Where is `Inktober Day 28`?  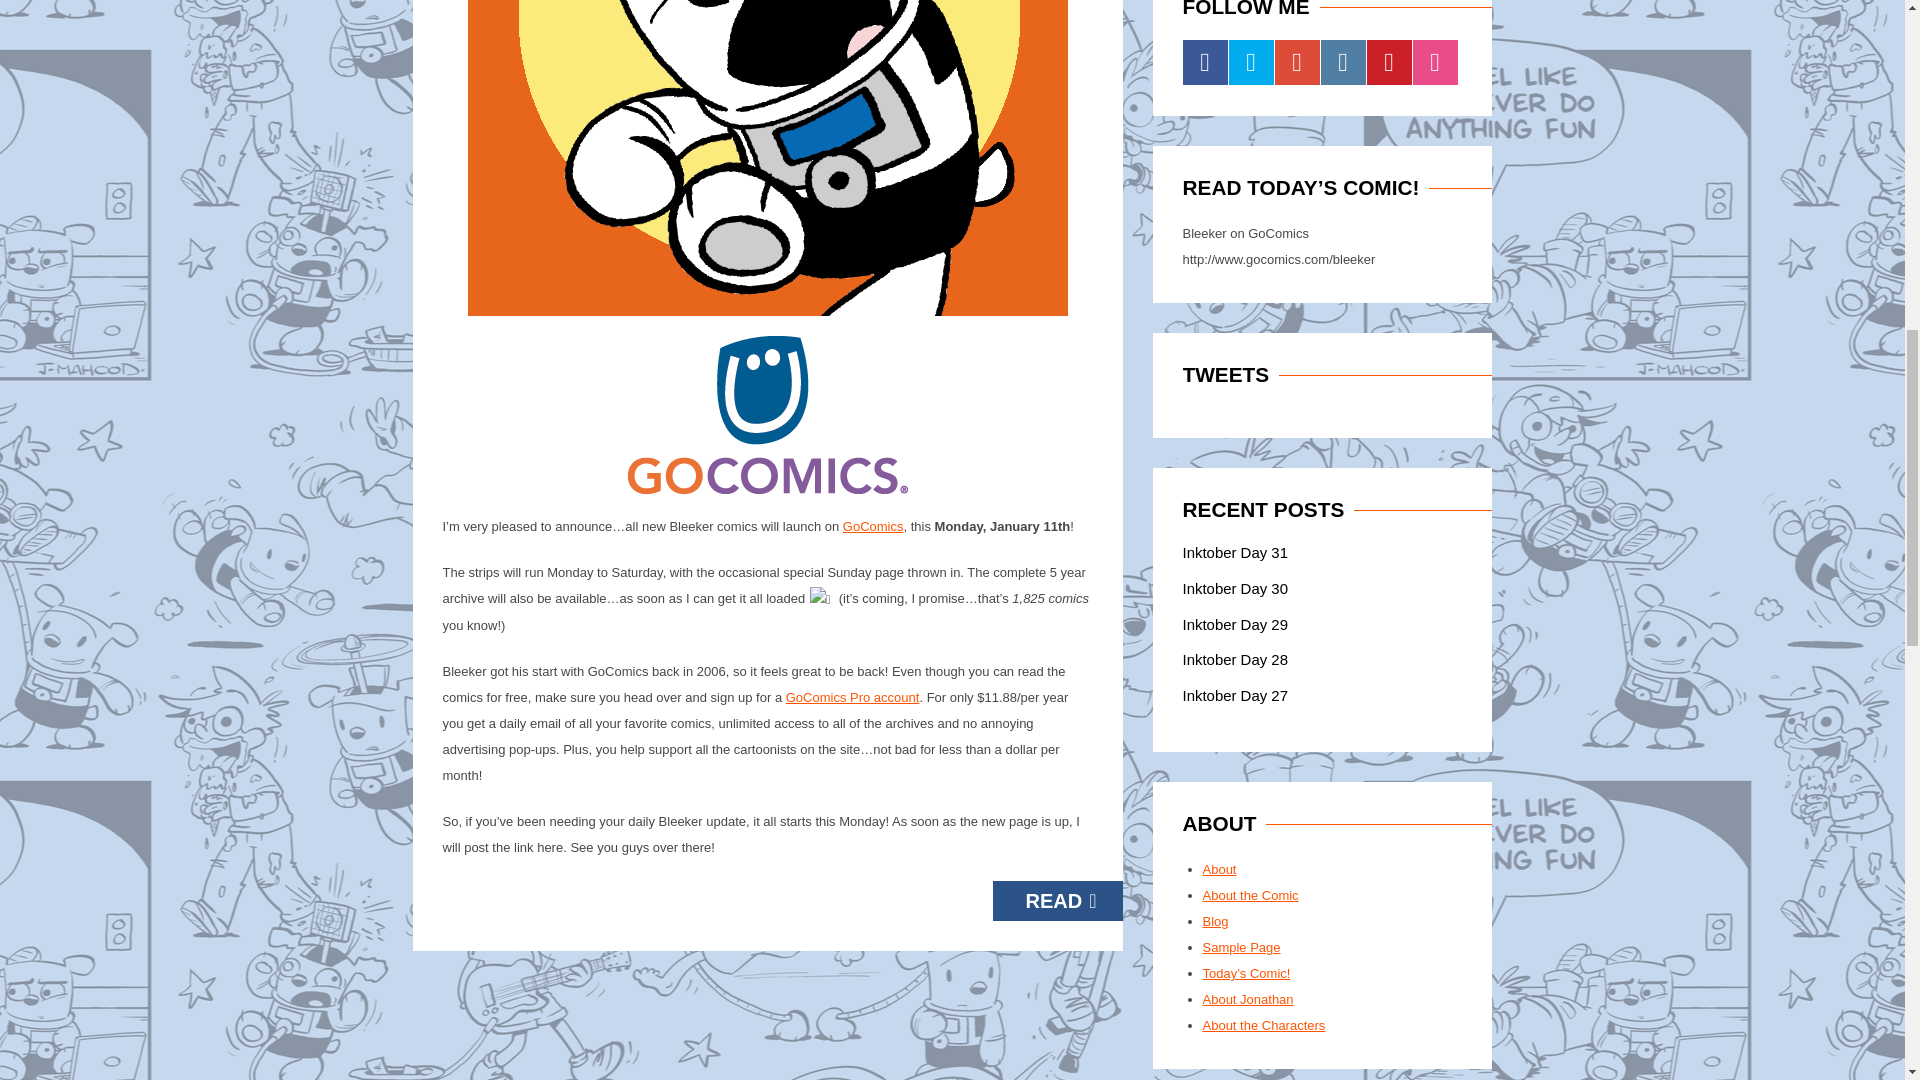 Inktober Day 28 is located at coordinates (1234, 660).